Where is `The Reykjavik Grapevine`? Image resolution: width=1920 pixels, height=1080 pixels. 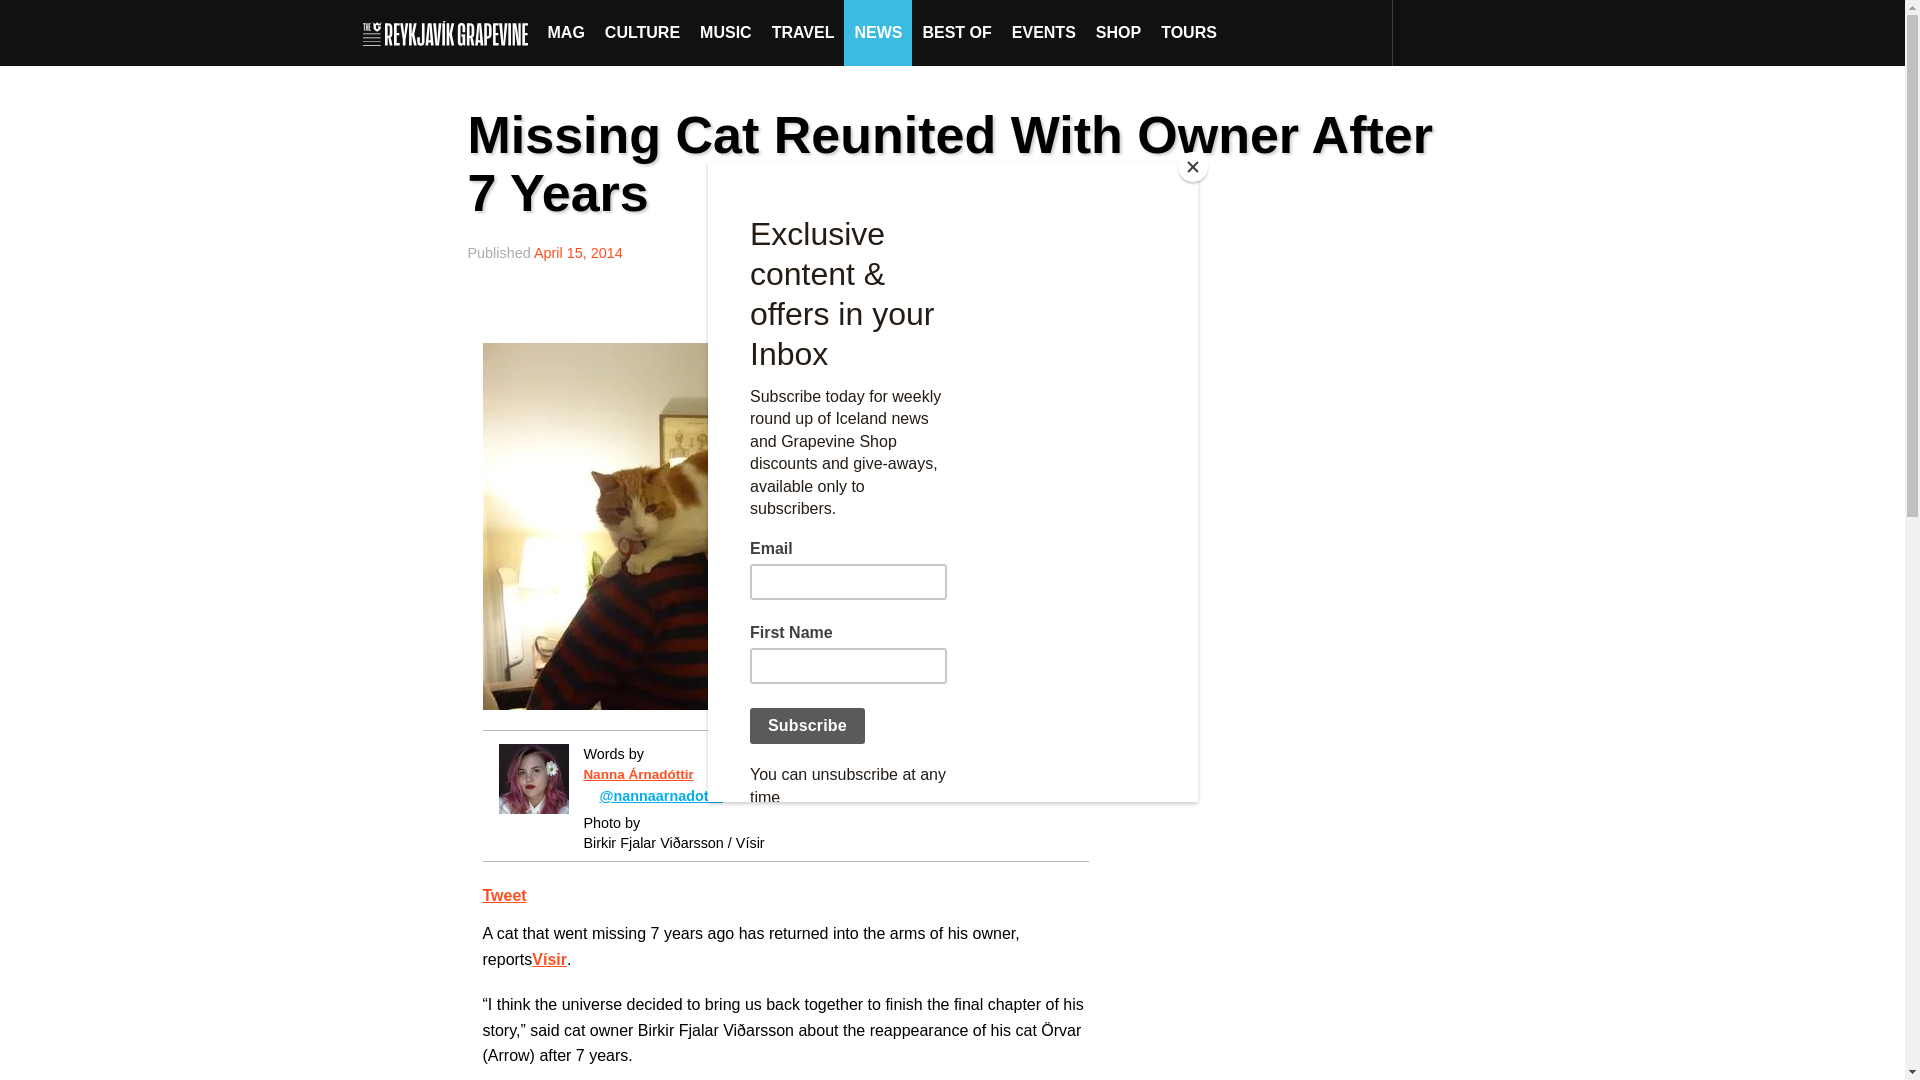 The Reykjavik Grapevine is located at coordinates (450, 32).